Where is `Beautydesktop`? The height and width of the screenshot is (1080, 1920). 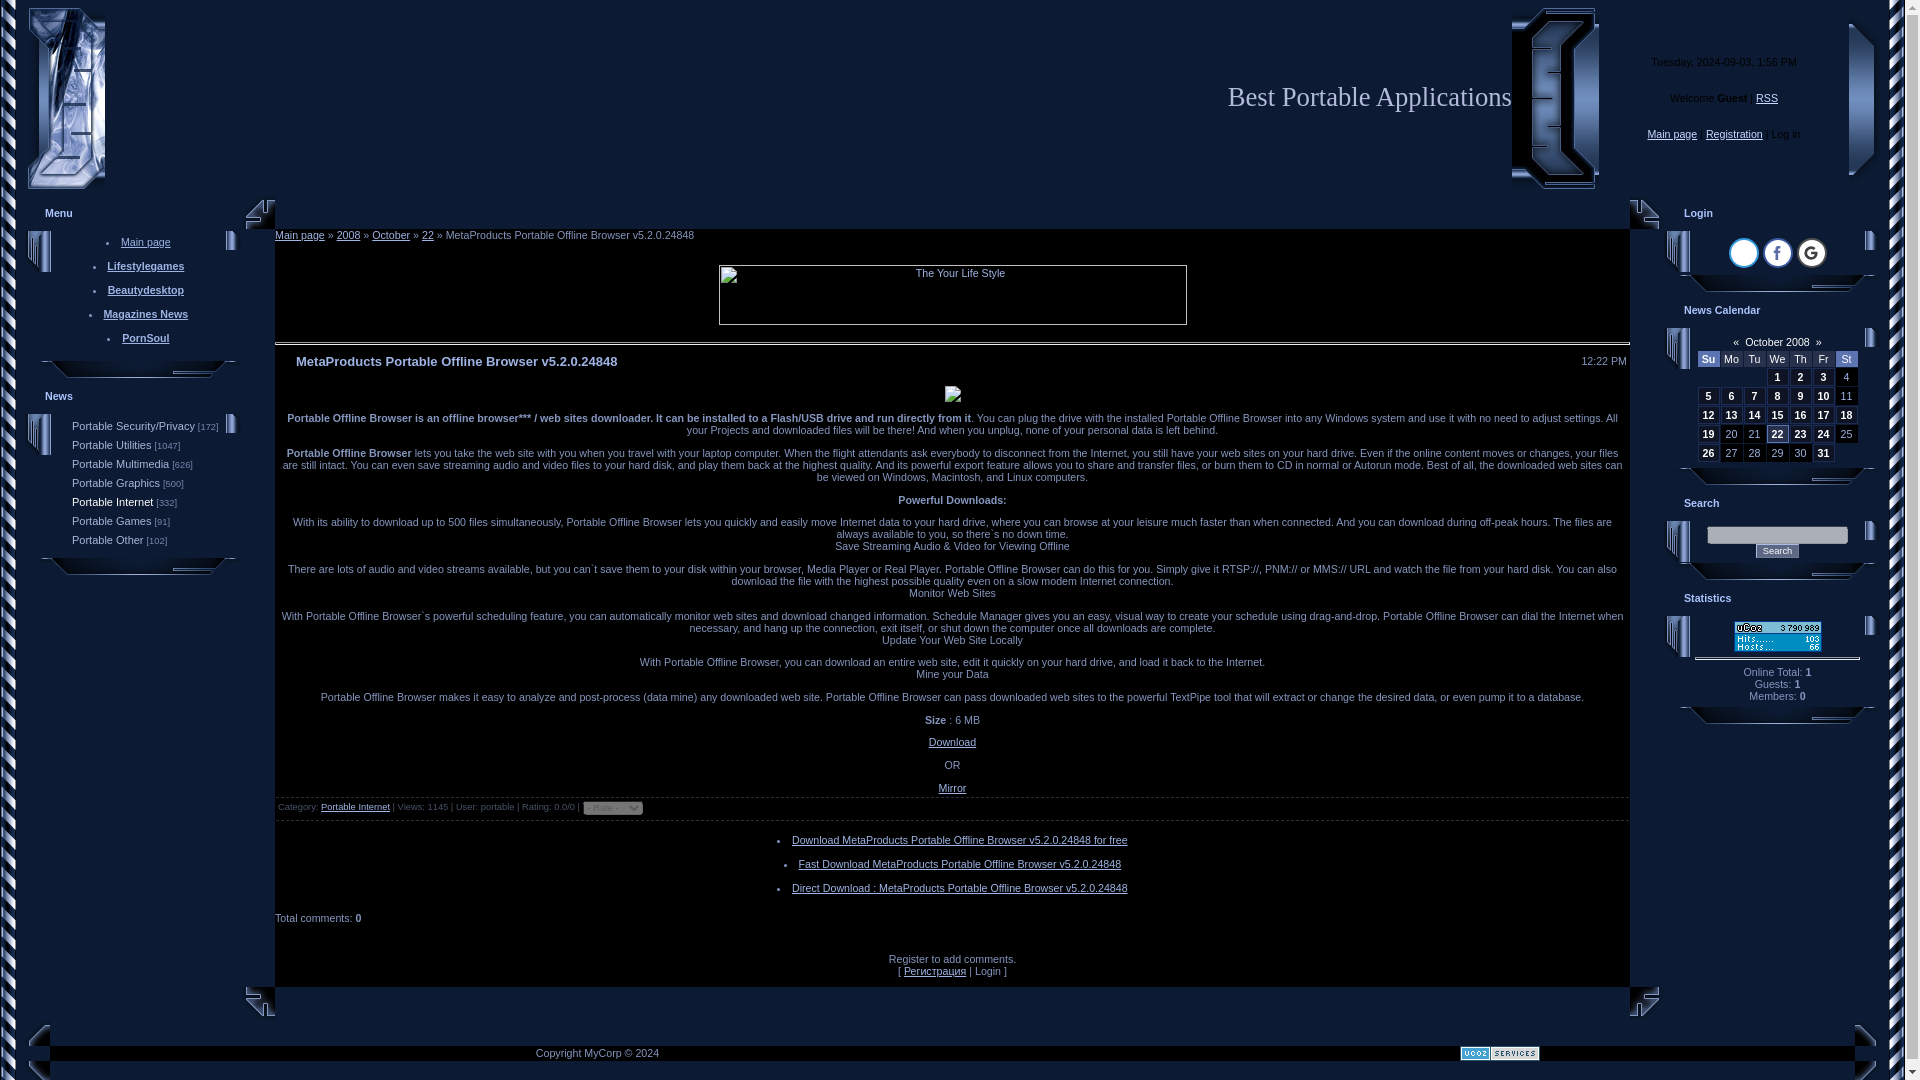 Beautydesktop is located at coordinates (146, 290).